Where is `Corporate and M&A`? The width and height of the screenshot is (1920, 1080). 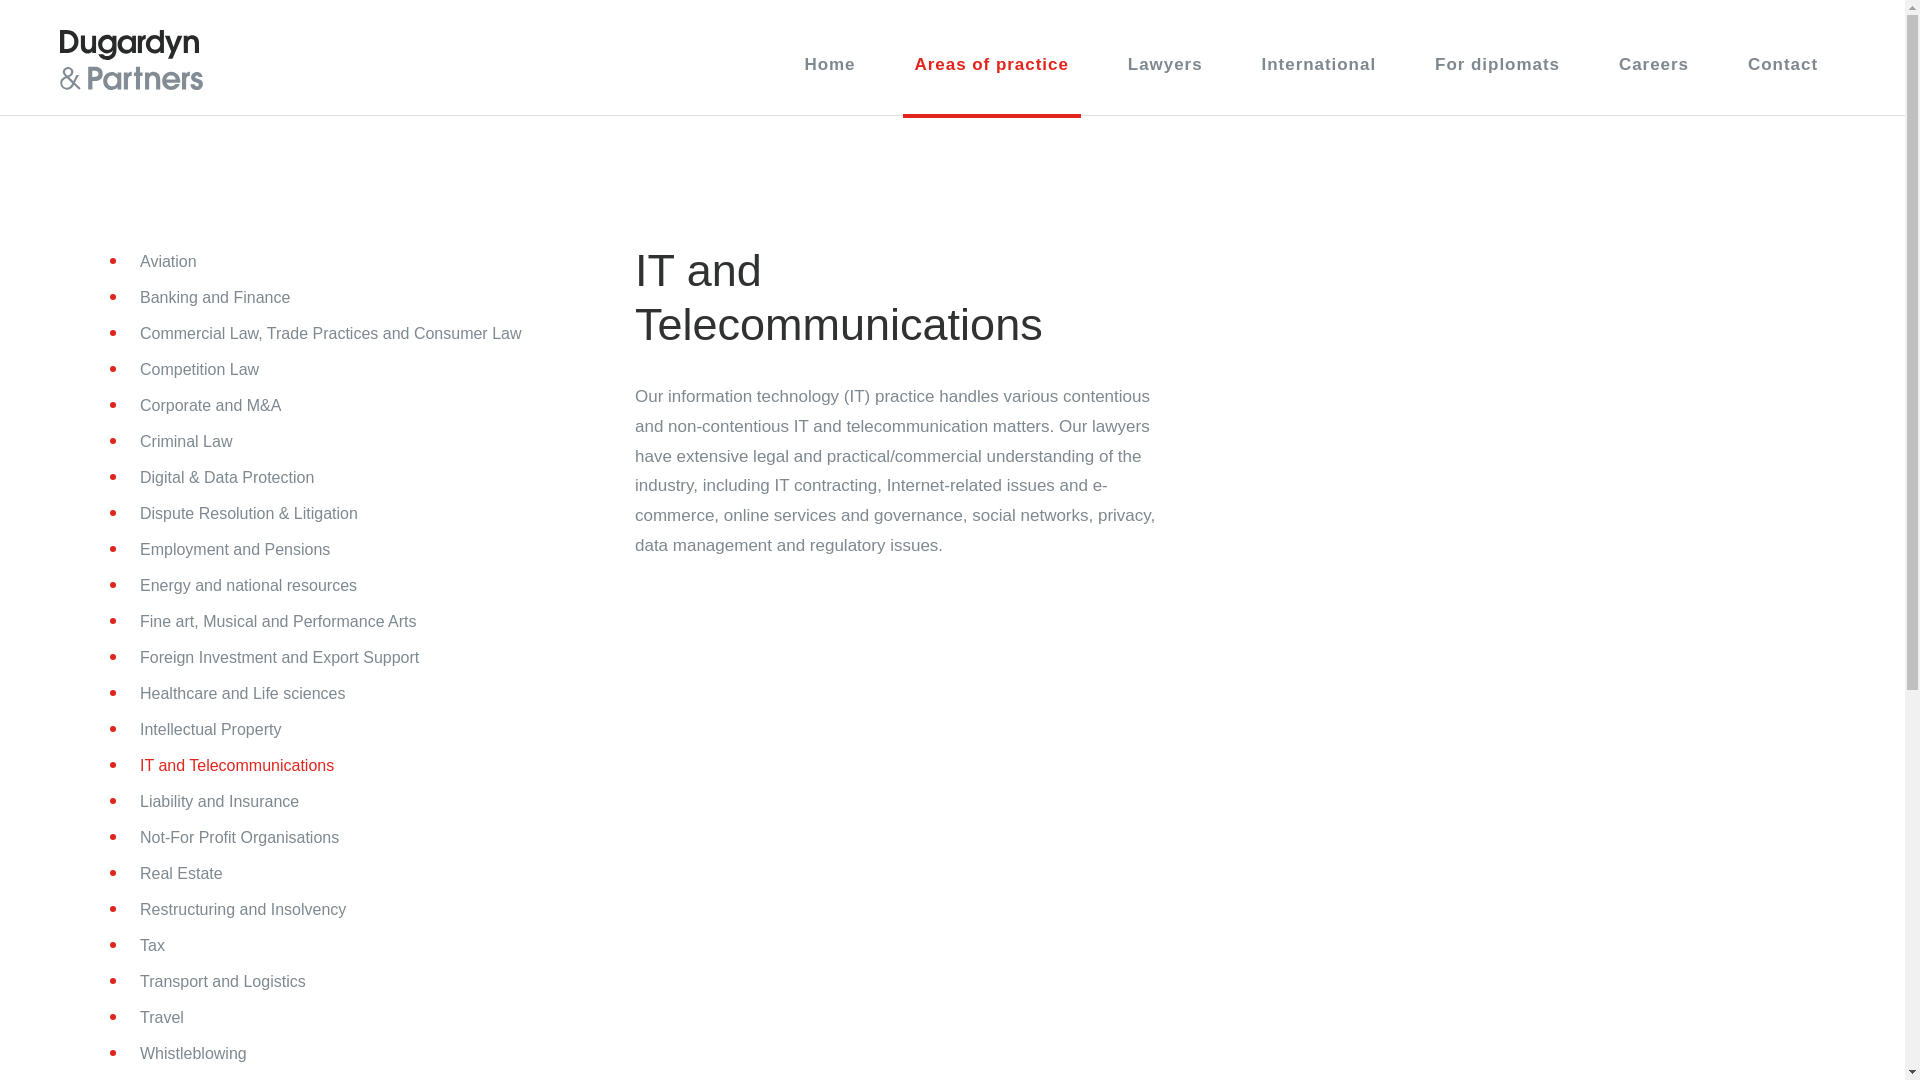
Corporate and M&A is located at coordinates (198, 406).